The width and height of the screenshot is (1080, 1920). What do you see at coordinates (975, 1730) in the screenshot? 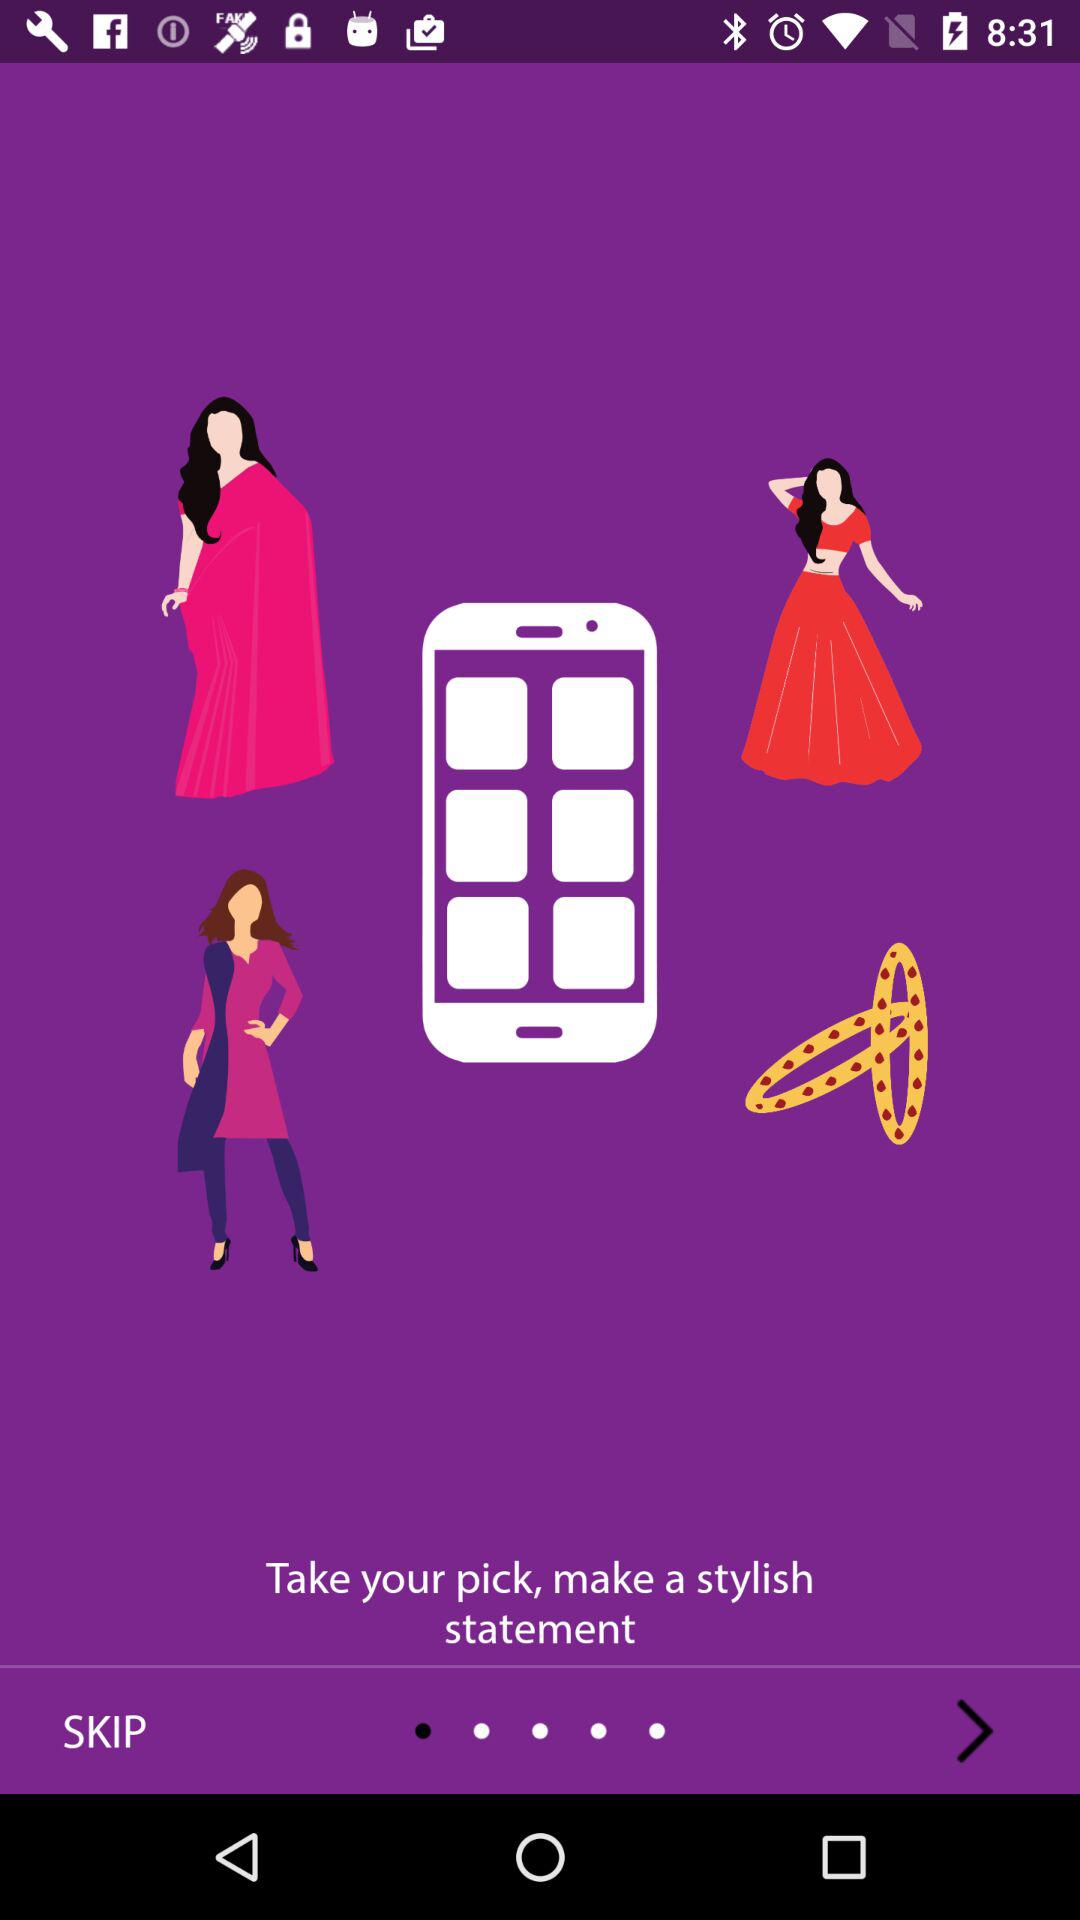
I see `select item at the bottom right corner` at bounding box center [975, 1730].